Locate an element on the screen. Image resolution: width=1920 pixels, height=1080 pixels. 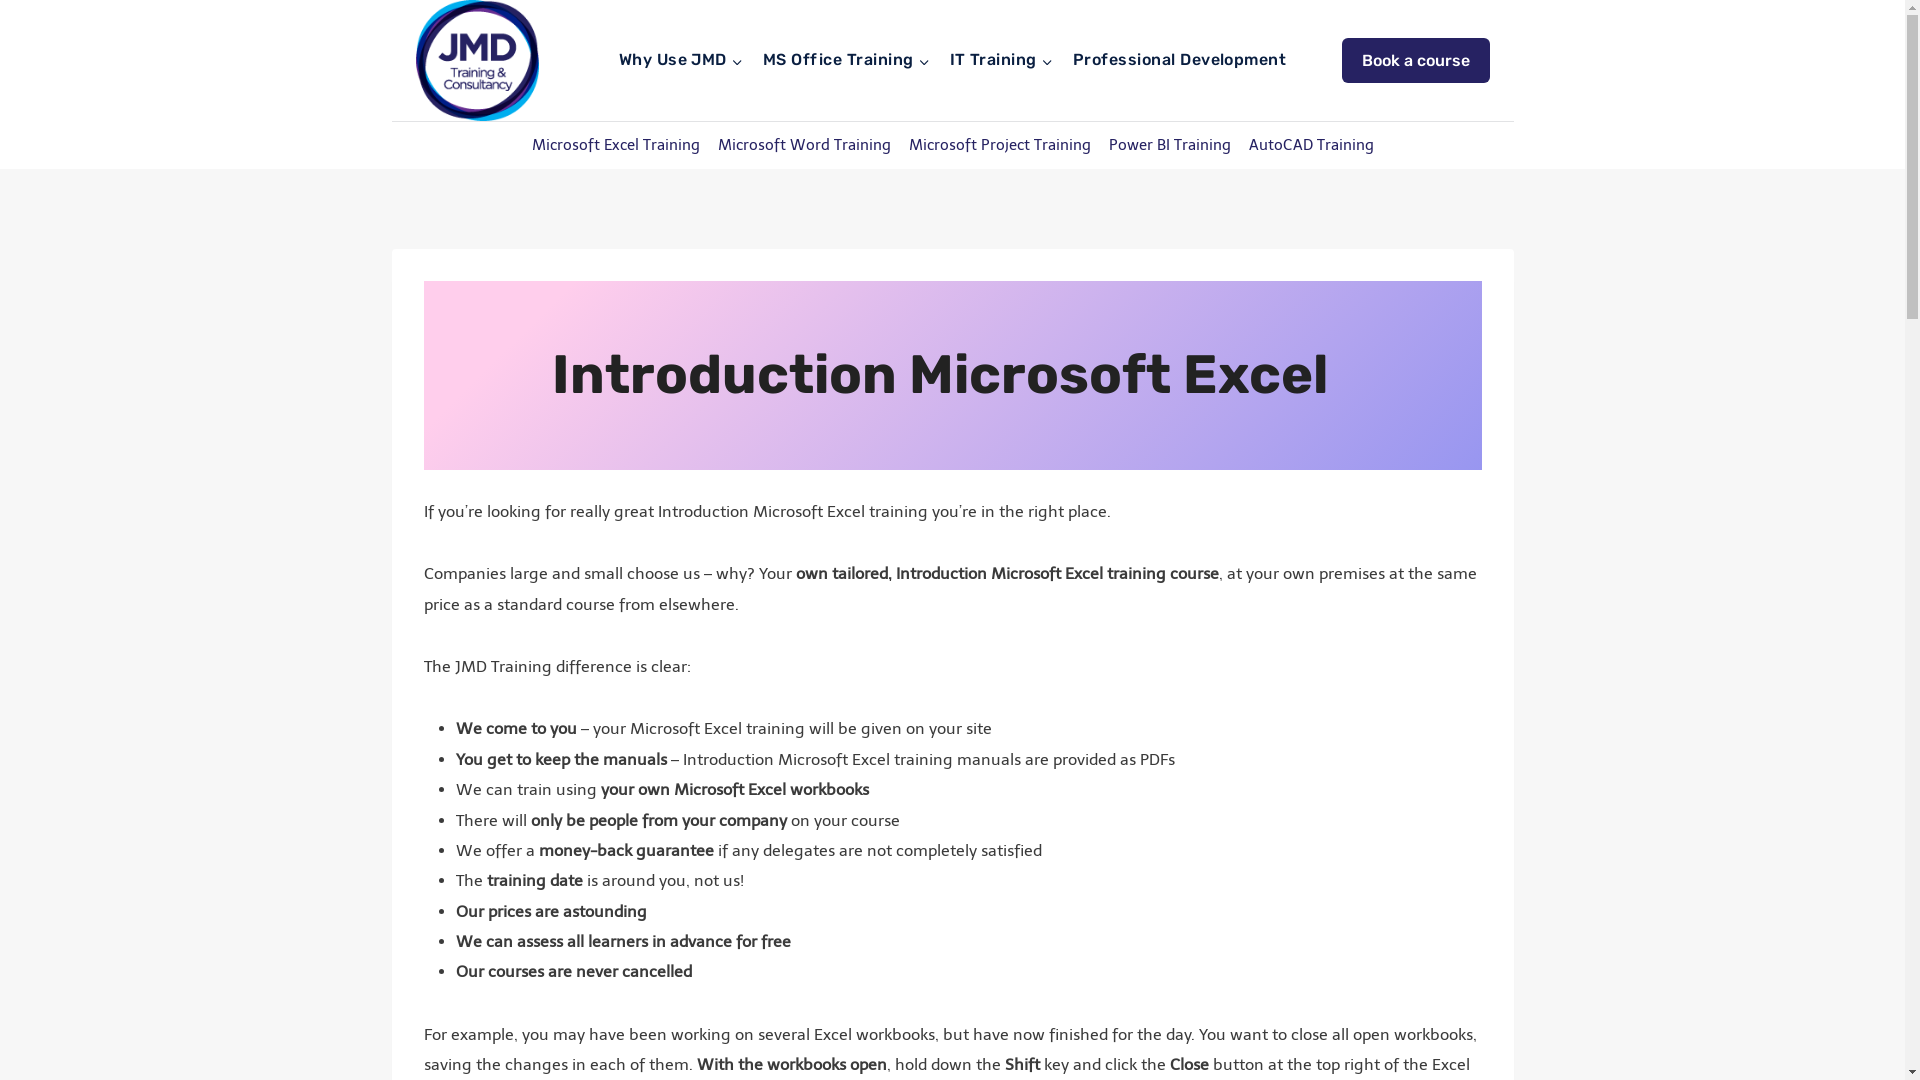
Power BI Training is located at coordinates (1170, 146).